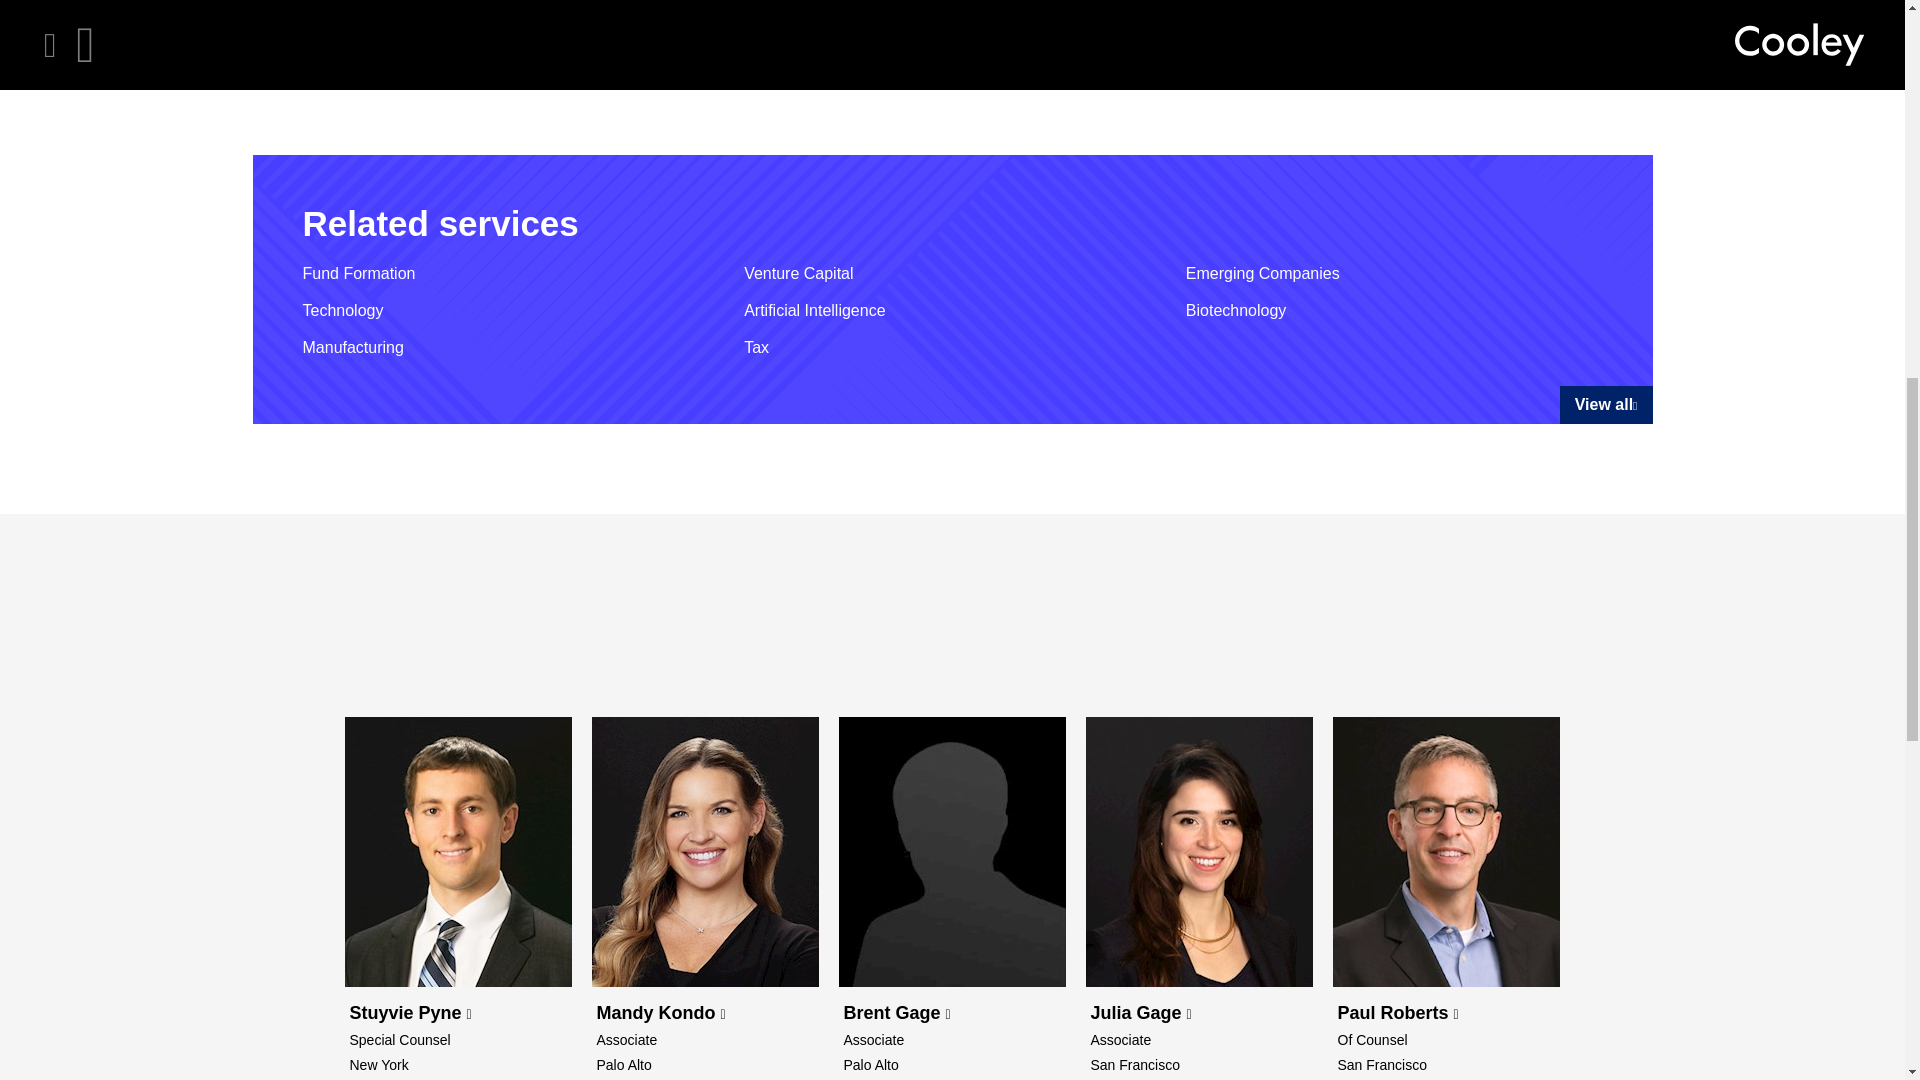  What do you see at coordinates (814, 310) in the screenshot?
I see `Artificial Intelligence` at bounding box center [814, 310].